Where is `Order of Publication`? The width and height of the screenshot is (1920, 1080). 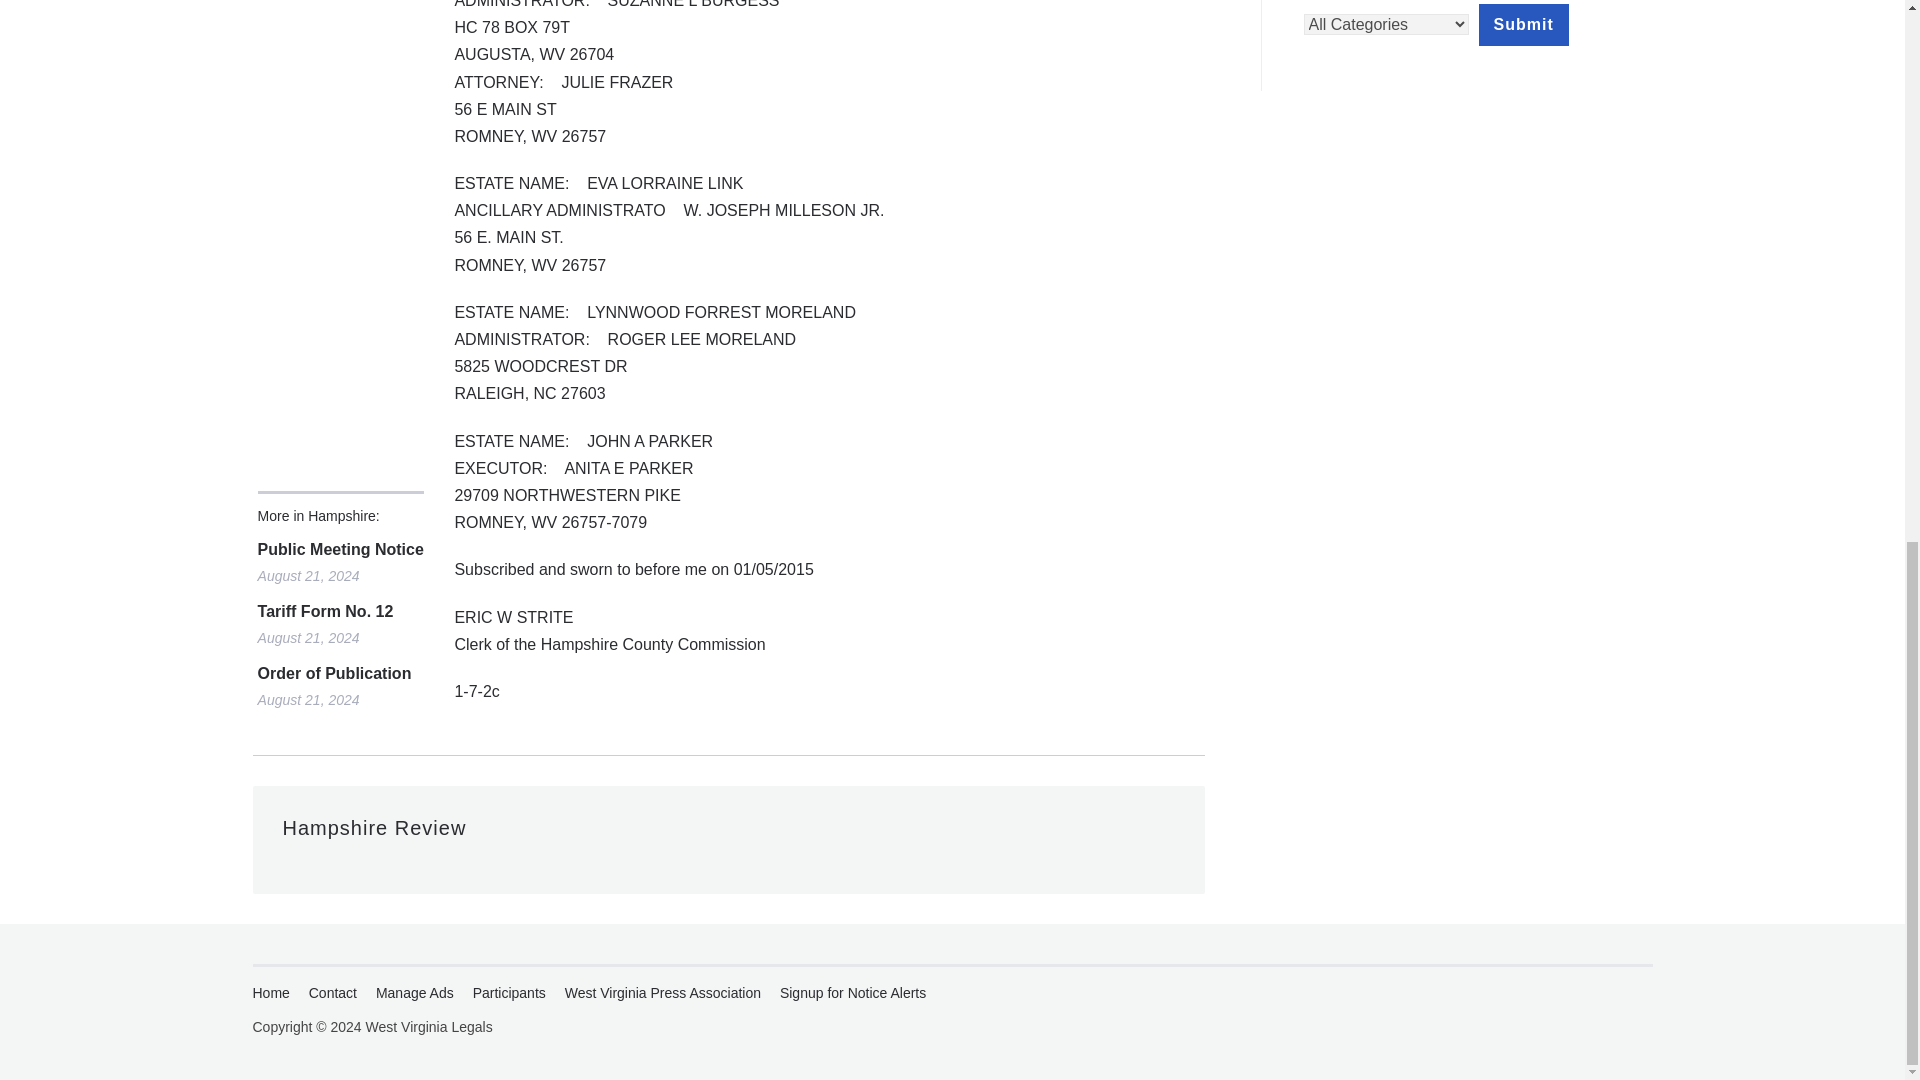
Order of Publication is located at coordinates (340, 674).